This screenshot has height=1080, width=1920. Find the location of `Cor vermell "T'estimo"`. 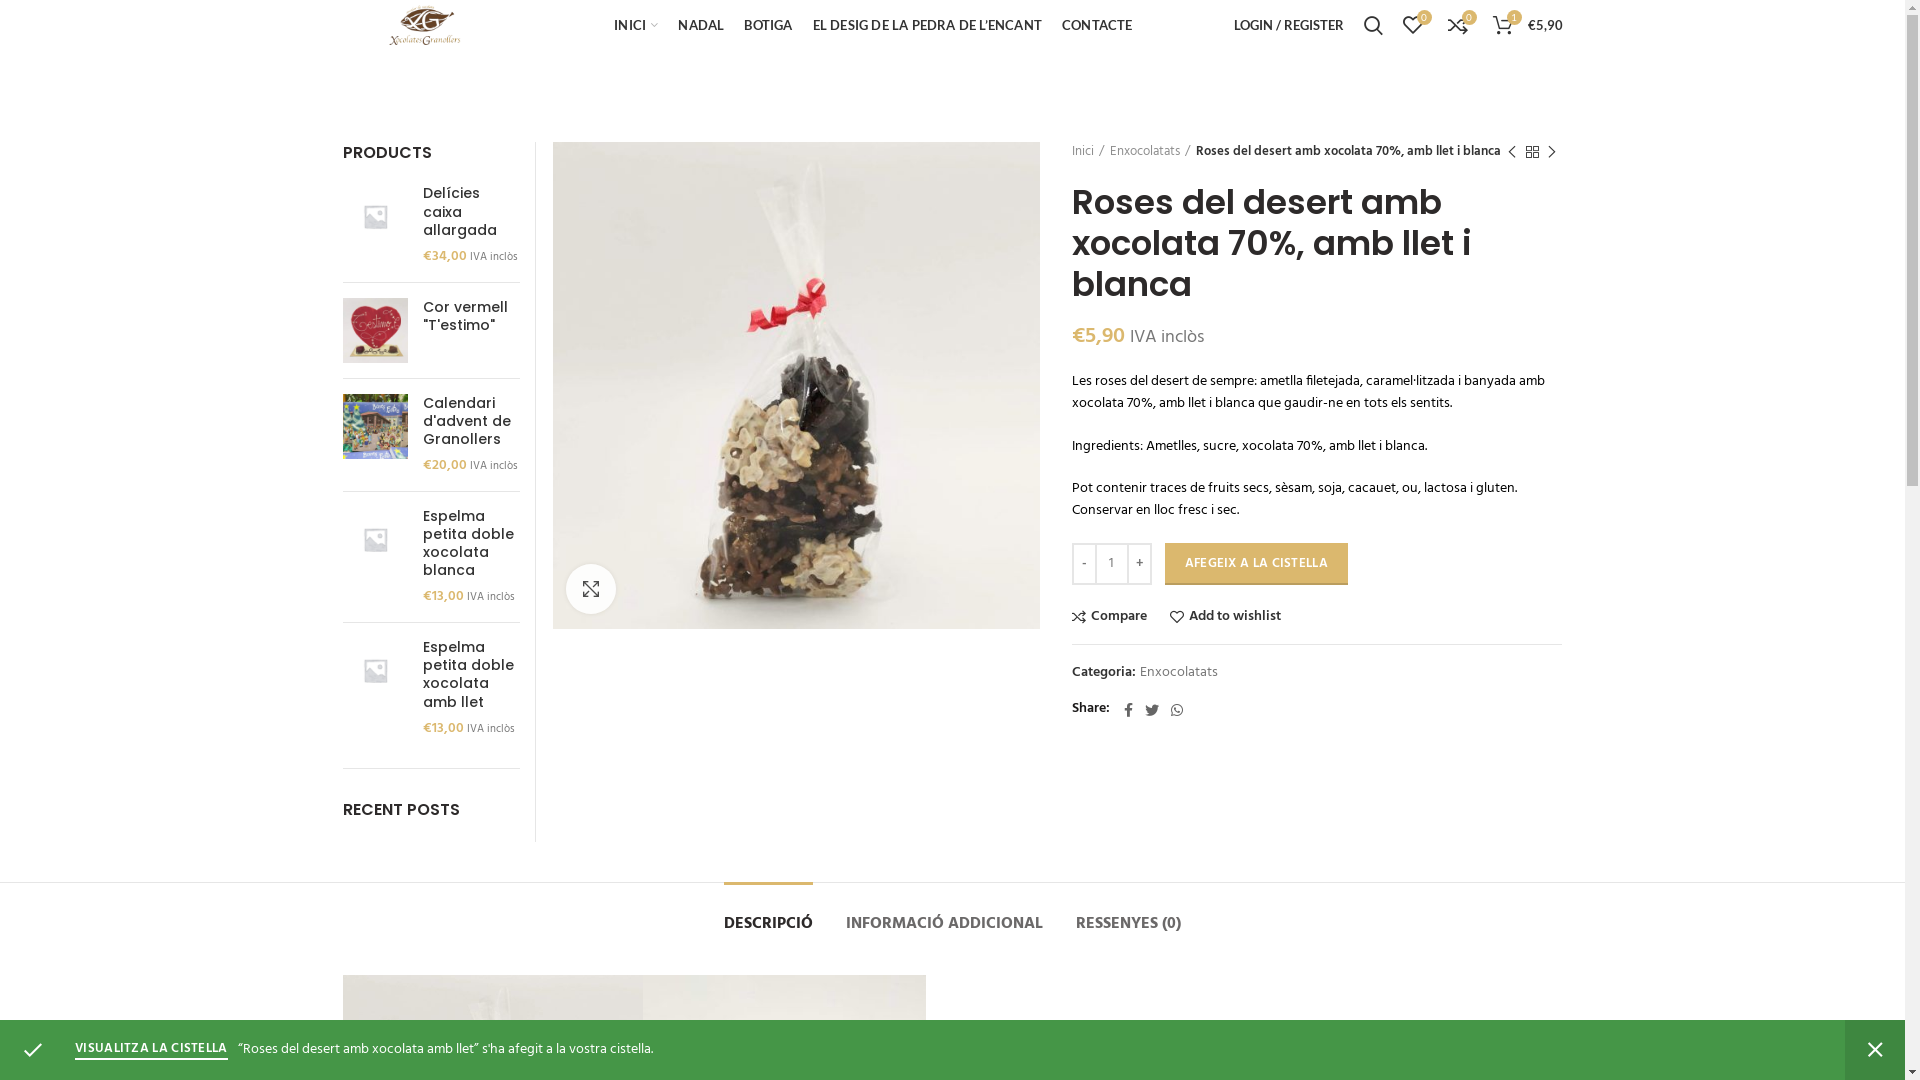

Cor vermell "T'estimo" is located at coordinates (470, 316).